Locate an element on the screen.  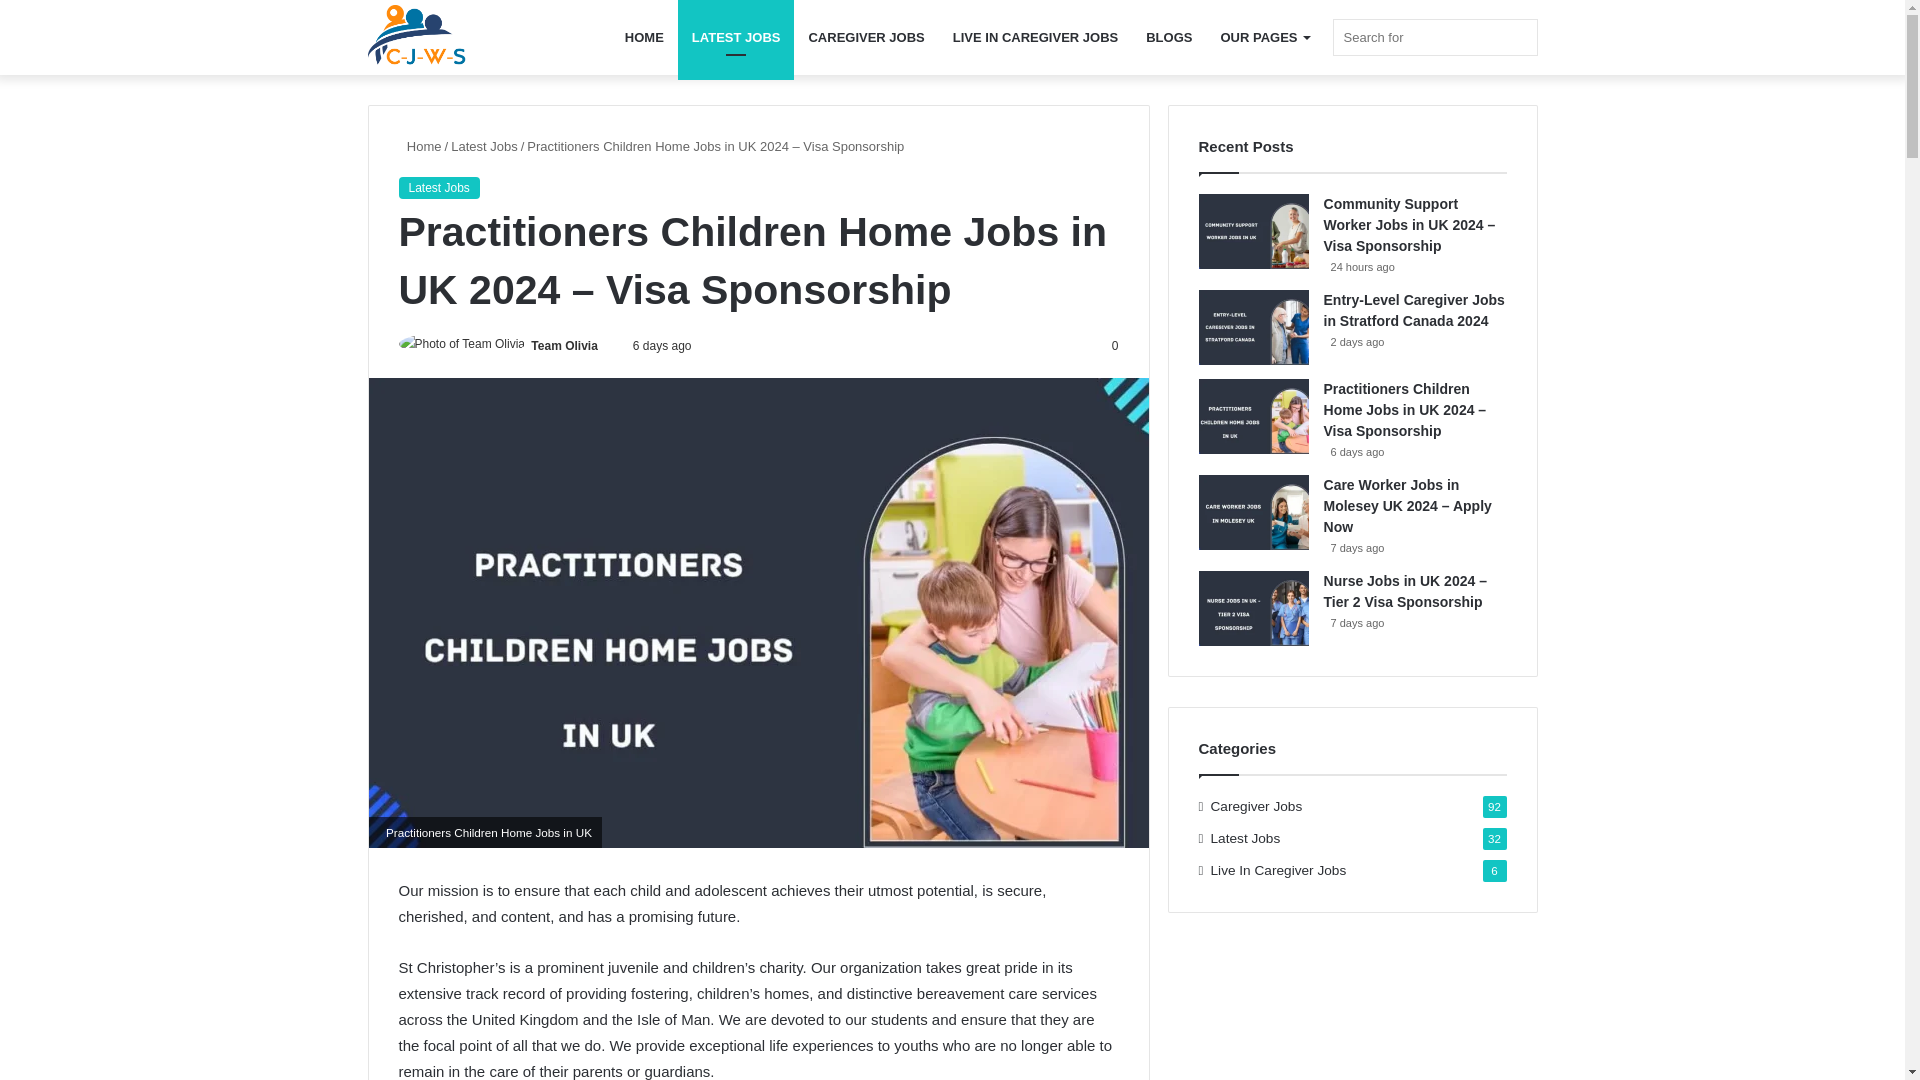
LIVE IN CAREGIVER JOBS is located at coordinates (1035, 37).